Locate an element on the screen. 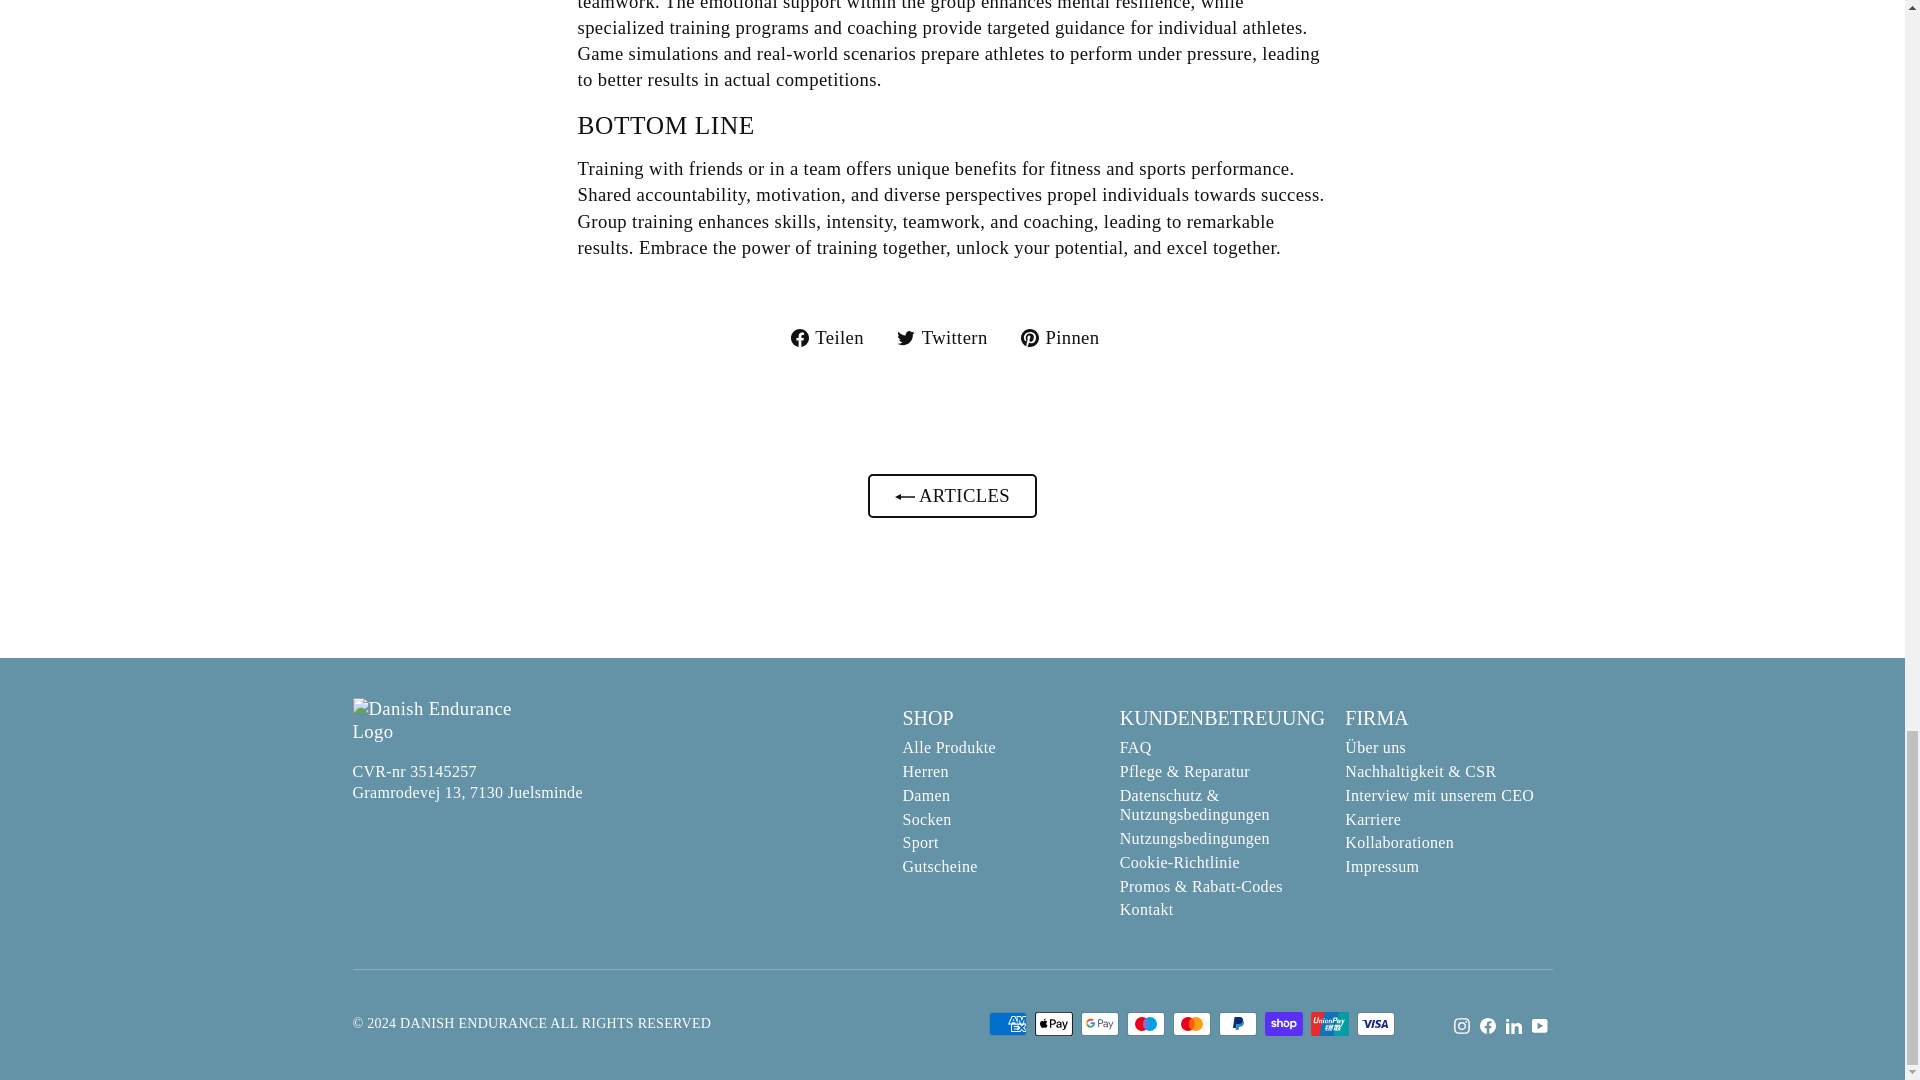  DANISH ENDURANCE auf Facebook is located at coordinates (1488, 1026).